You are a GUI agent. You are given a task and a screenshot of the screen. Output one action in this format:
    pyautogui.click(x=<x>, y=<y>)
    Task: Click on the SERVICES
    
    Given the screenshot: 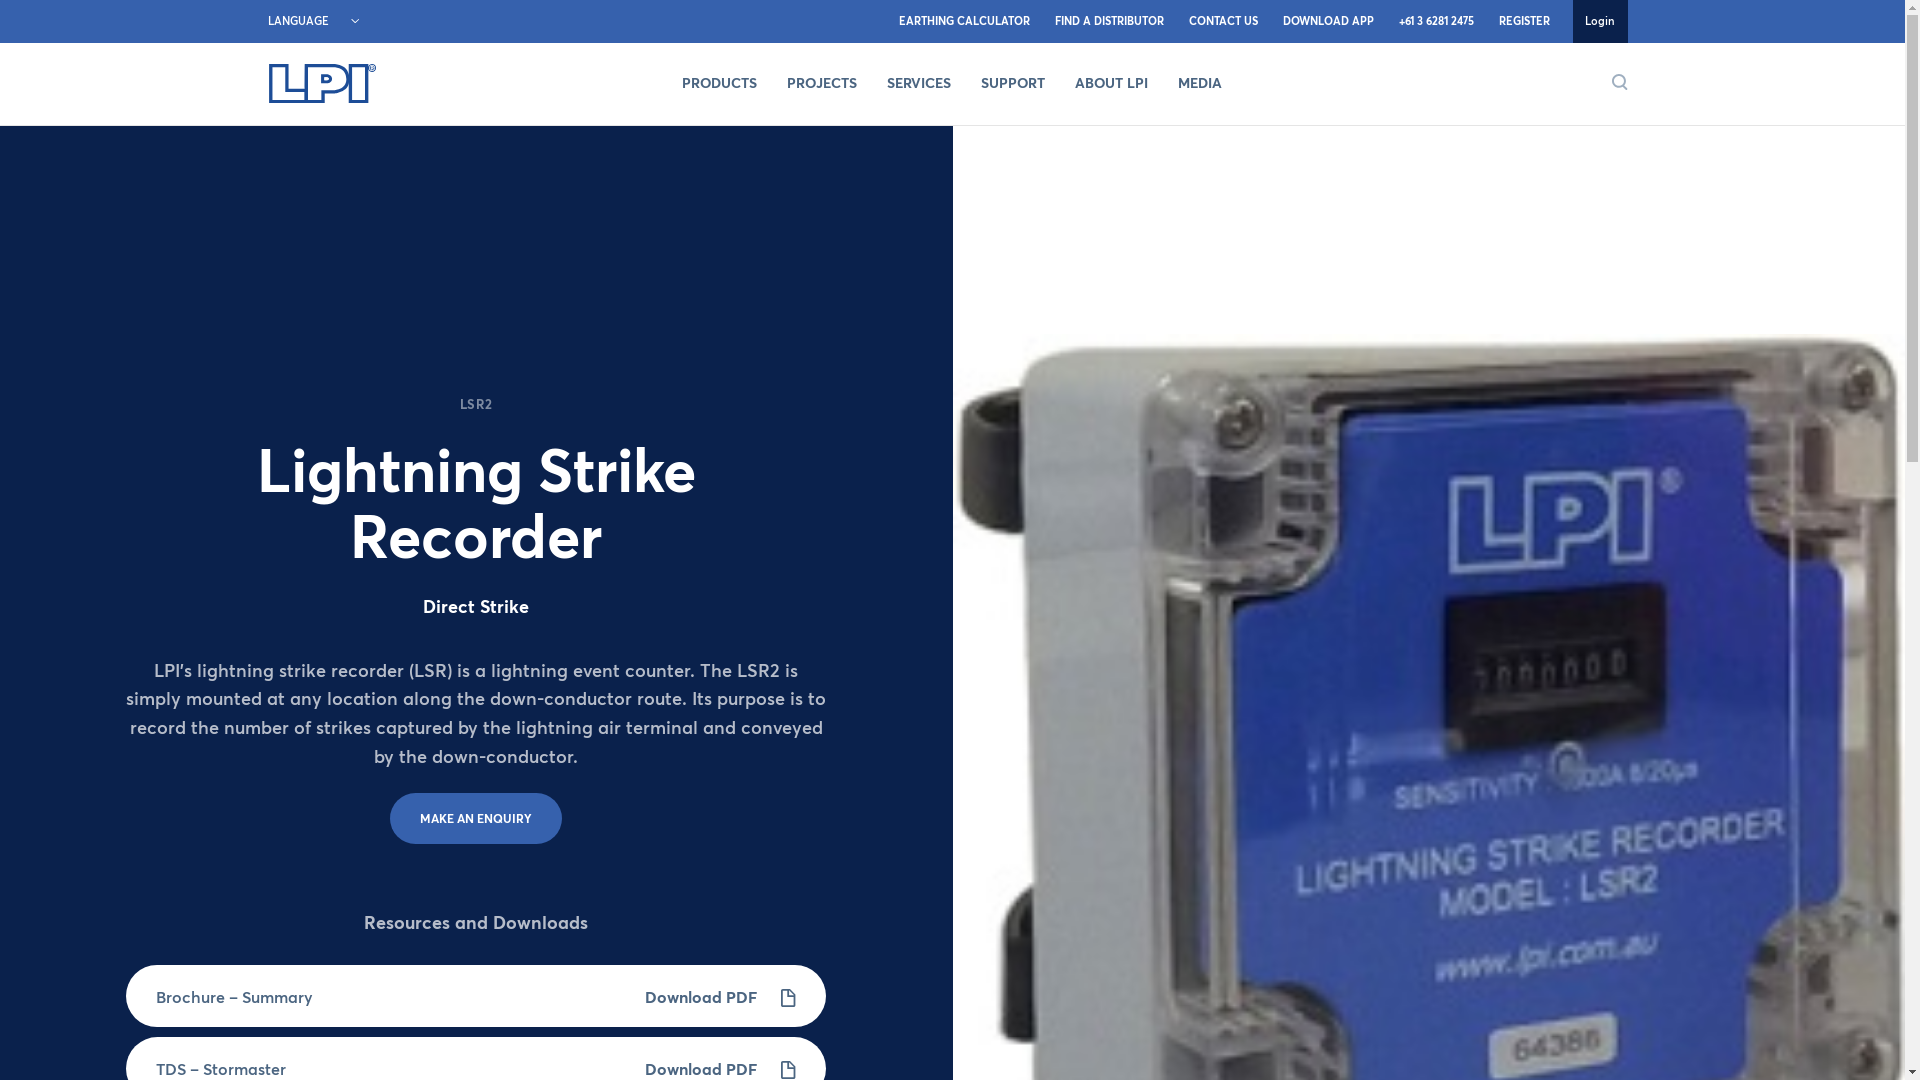 What is the action you would take?
    pyautogui.click(x=919, y=84)
    